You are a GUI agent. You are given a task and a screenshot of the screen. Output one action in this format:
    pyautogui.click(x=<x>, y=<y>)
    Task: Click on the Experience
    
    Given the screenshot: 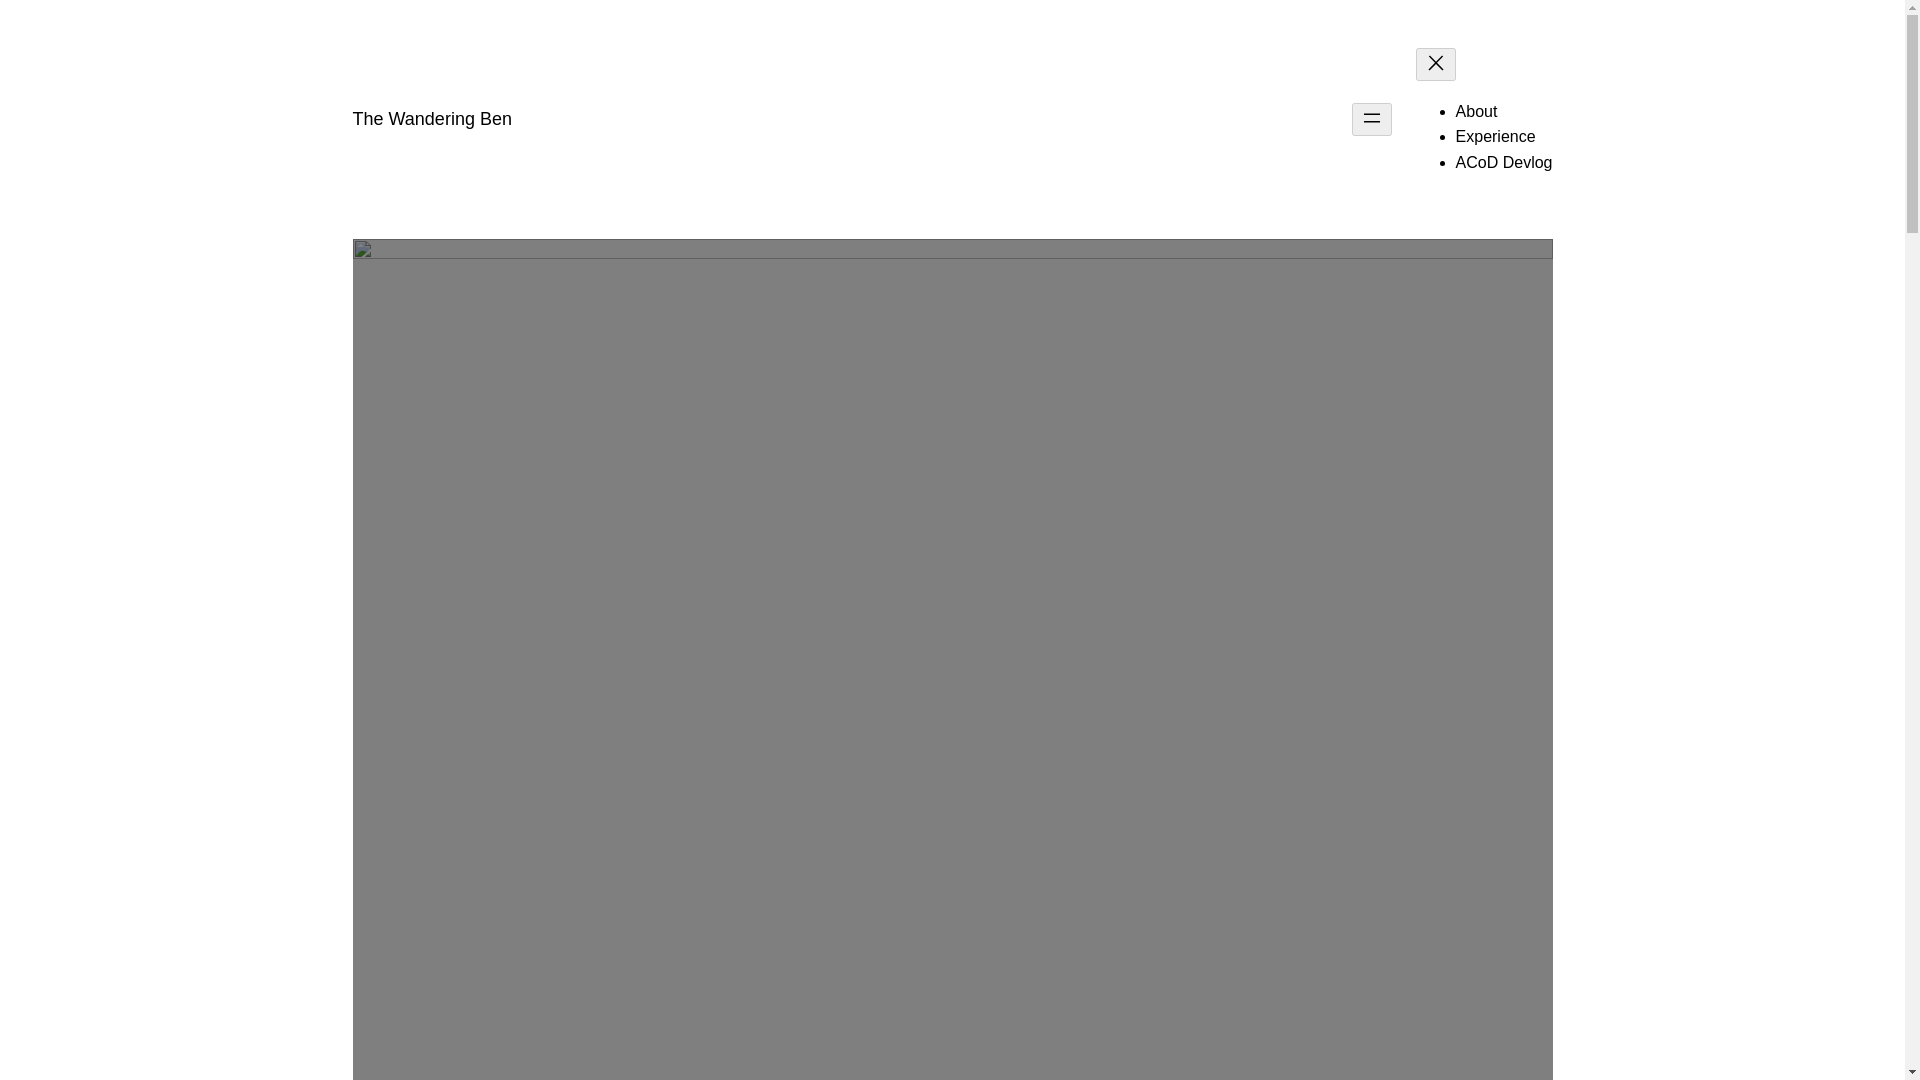 What is the action you would take?
    pyautogui.click(x=1496, y=136)
    